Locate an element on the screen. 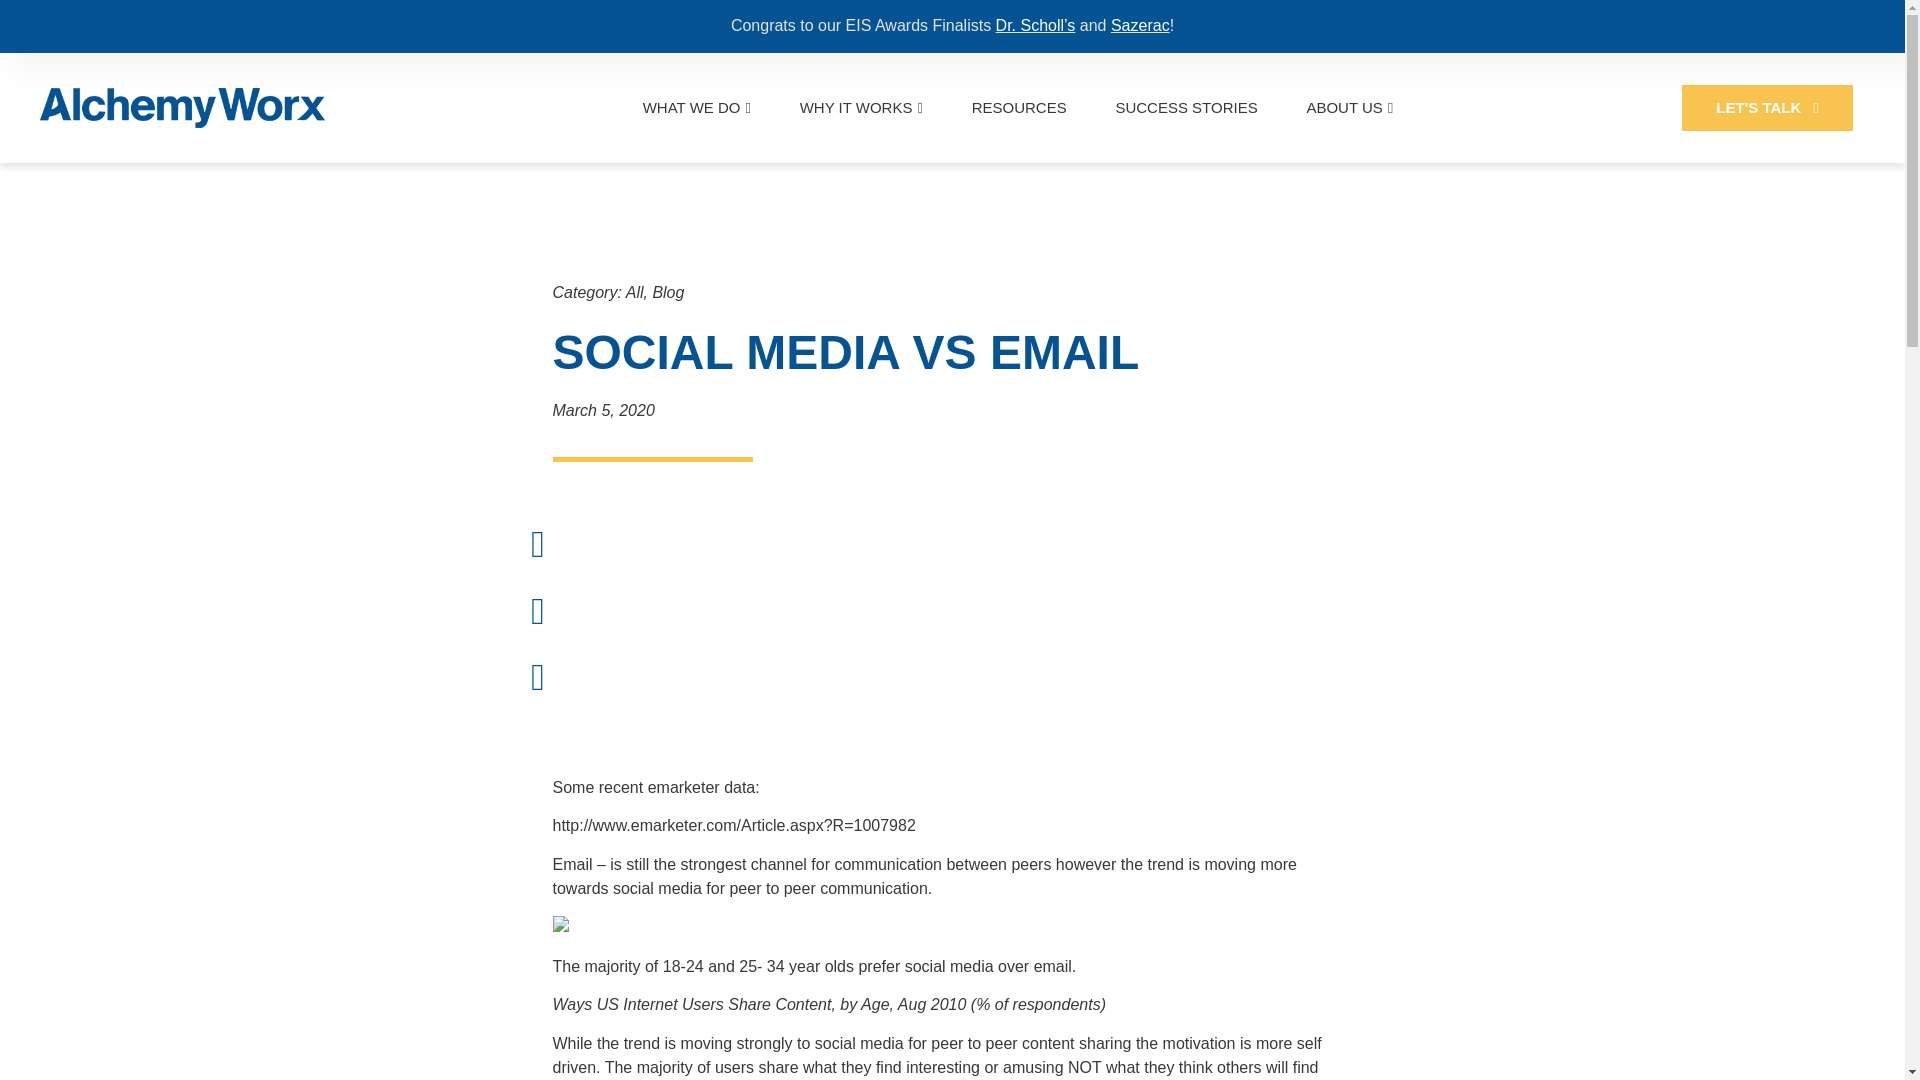  SUCCESS STORIES is located at coordinates (1186, 107).